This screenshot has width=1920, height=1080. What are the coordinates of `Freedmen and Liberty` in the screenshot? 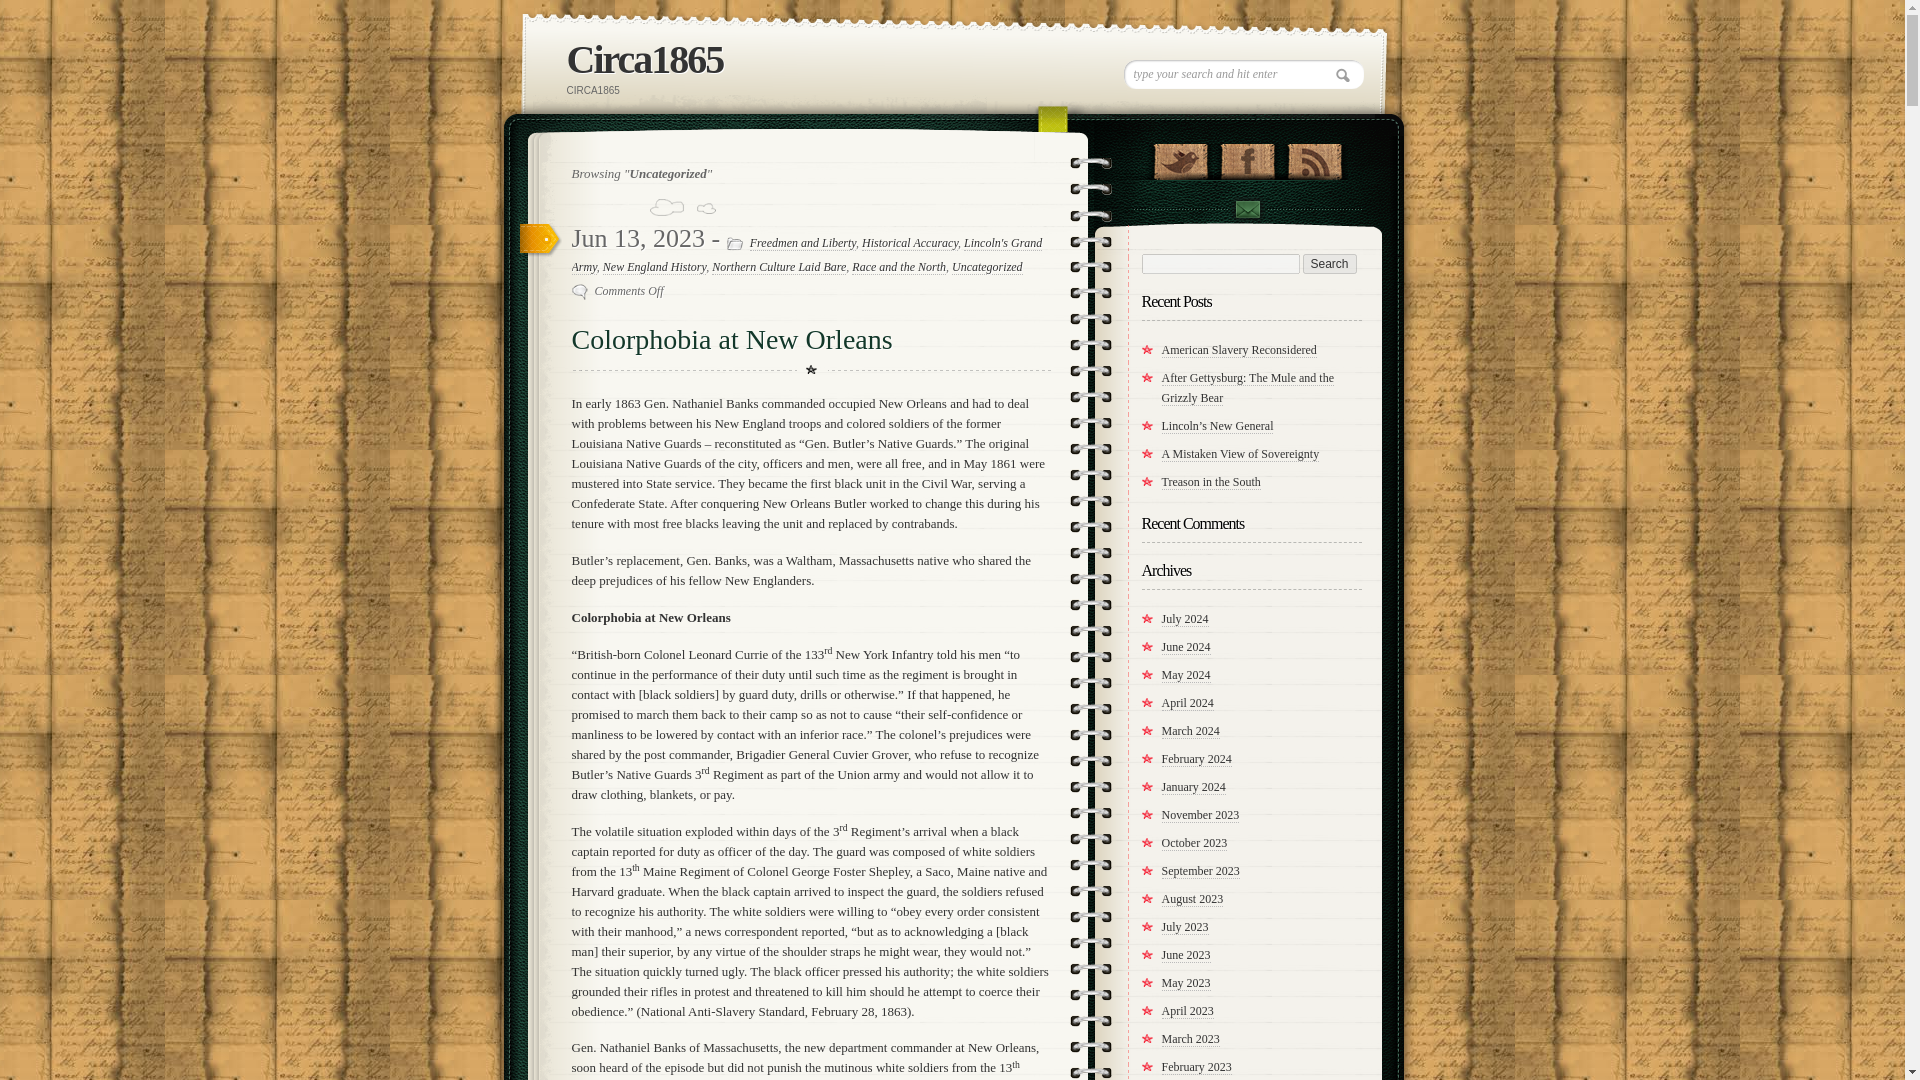 It's located at (803, 243).